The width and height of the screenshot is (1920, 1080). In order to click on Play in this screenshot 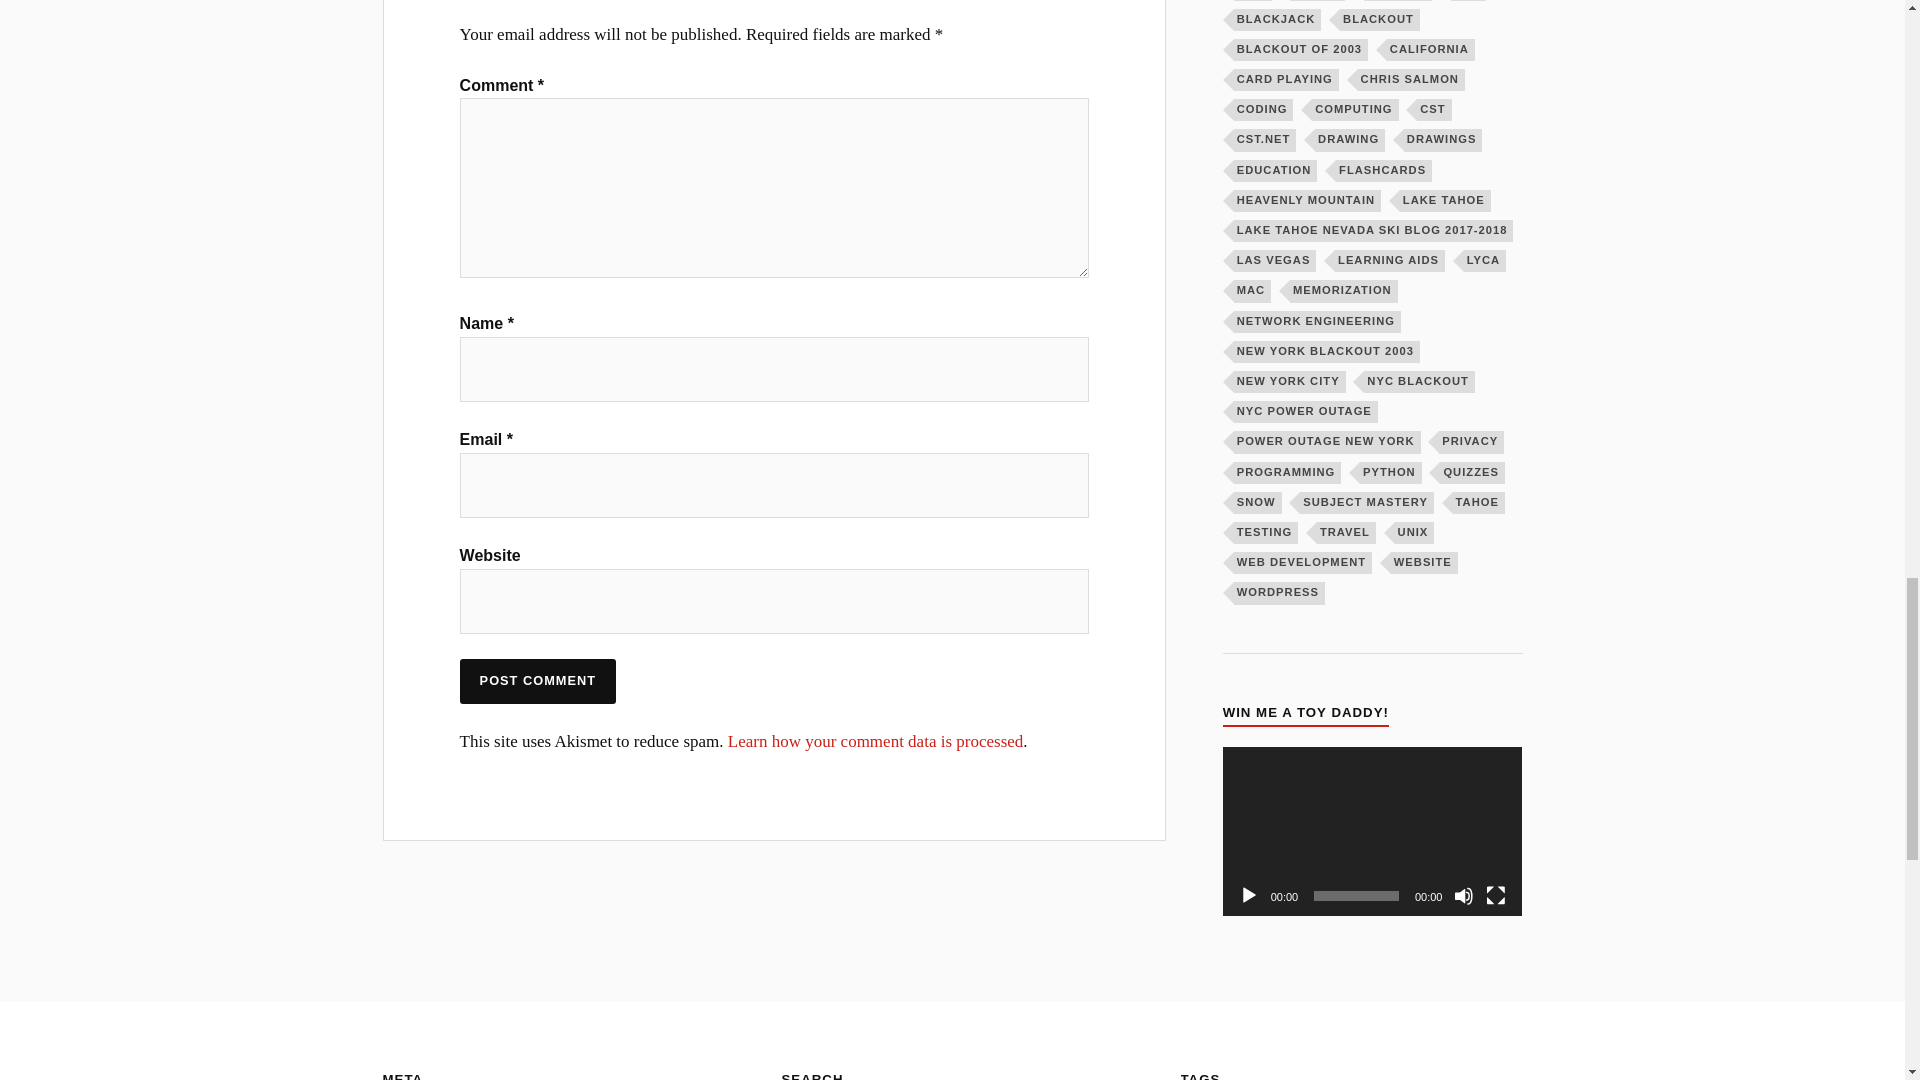, I will do `click(1248, 896)`.